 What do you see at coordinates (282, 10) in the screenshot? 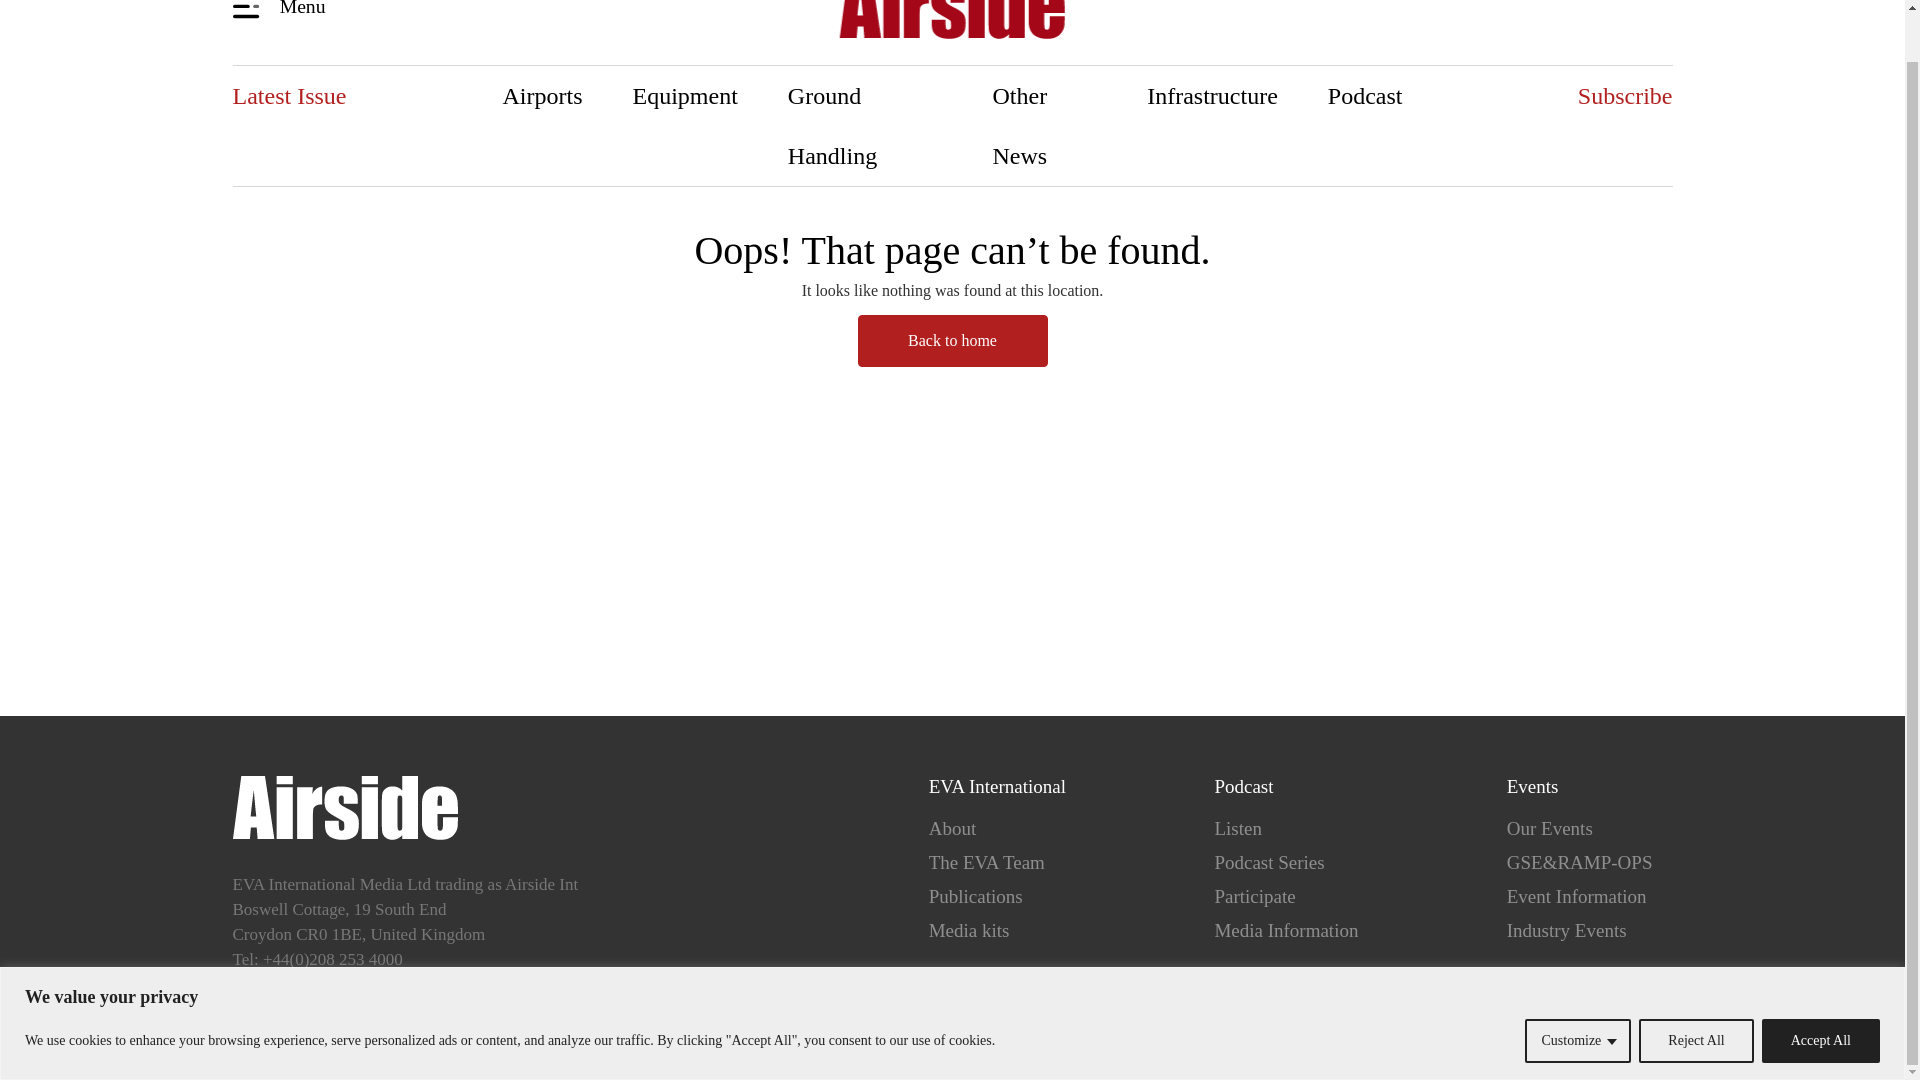
I see `Menu` at bounding box center [282, 10].